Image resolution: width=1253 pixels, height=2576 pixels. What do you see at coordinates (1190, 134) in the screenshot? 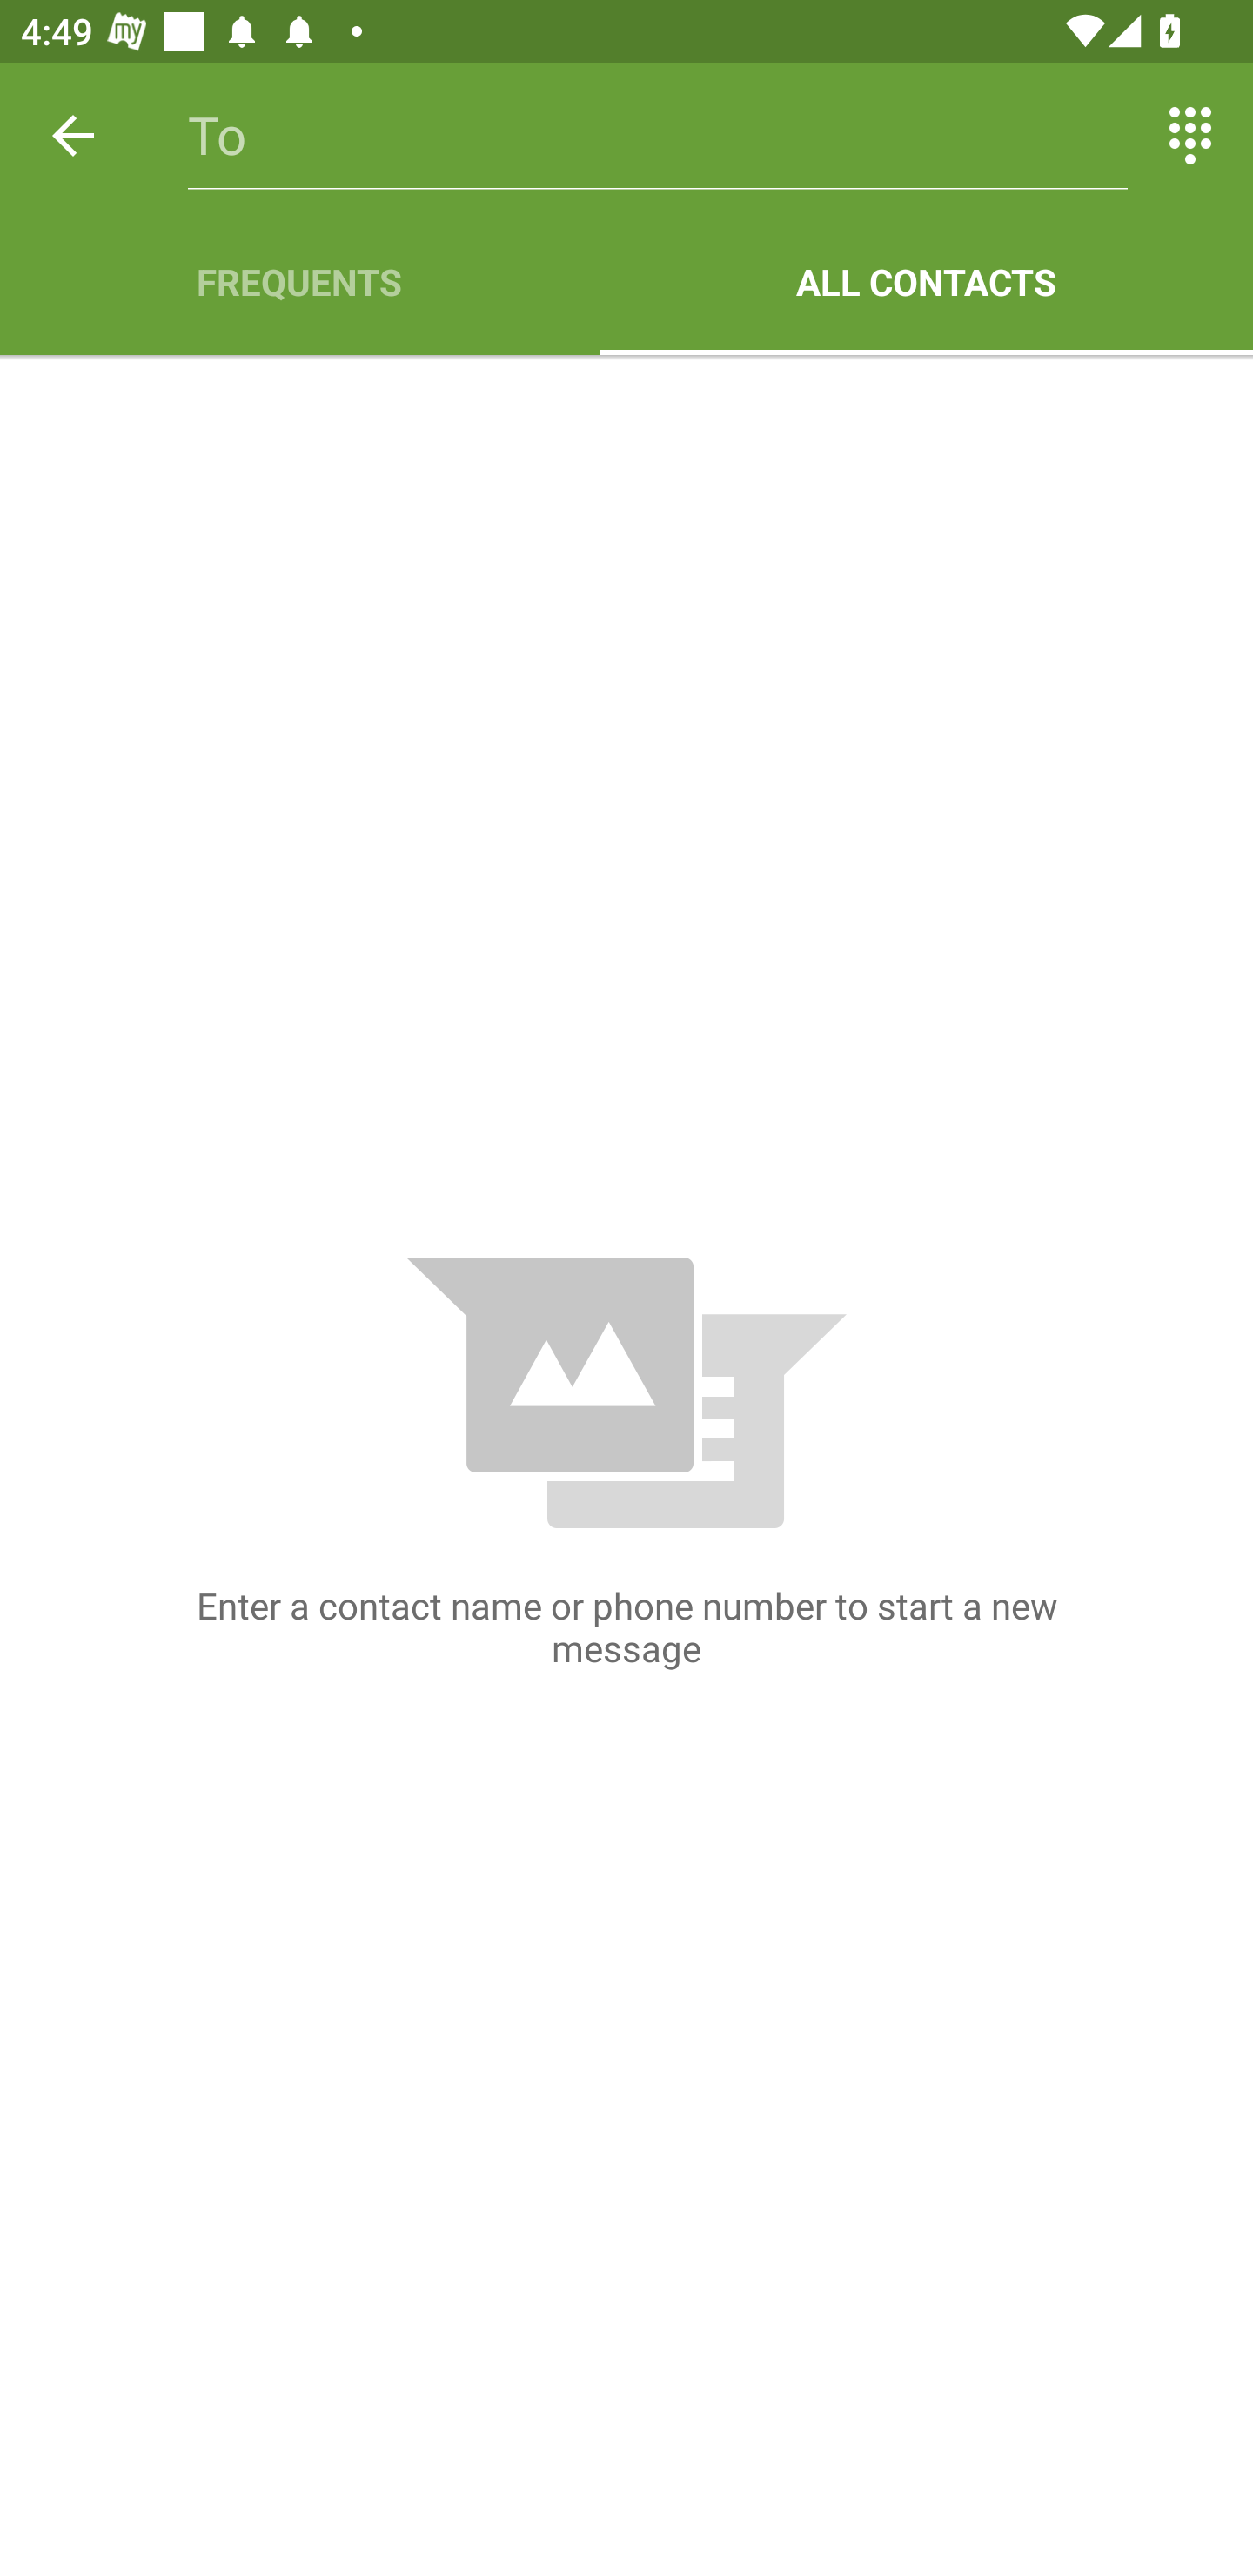
I see `Switch between entering text and numbers` at bounding box center [1190, 134].